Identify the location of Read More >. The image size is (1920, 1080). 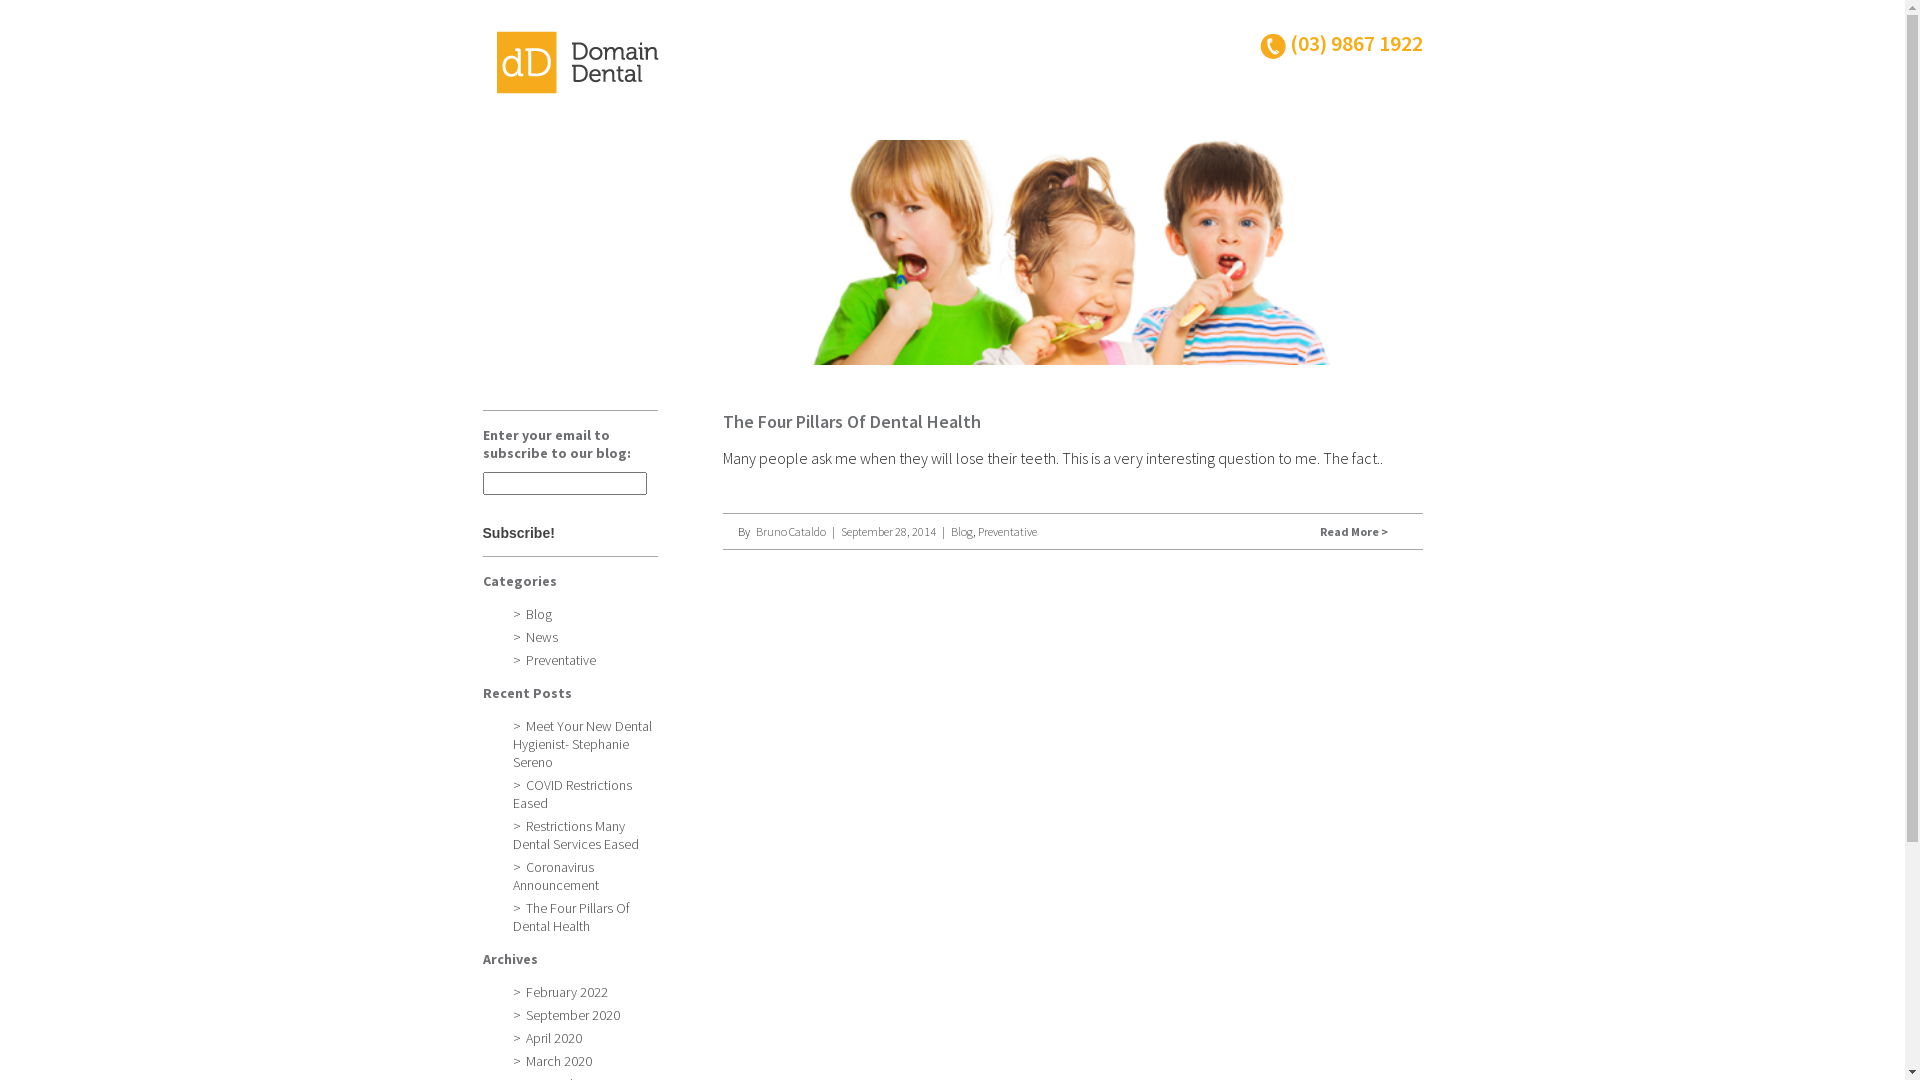
(1360, 532).